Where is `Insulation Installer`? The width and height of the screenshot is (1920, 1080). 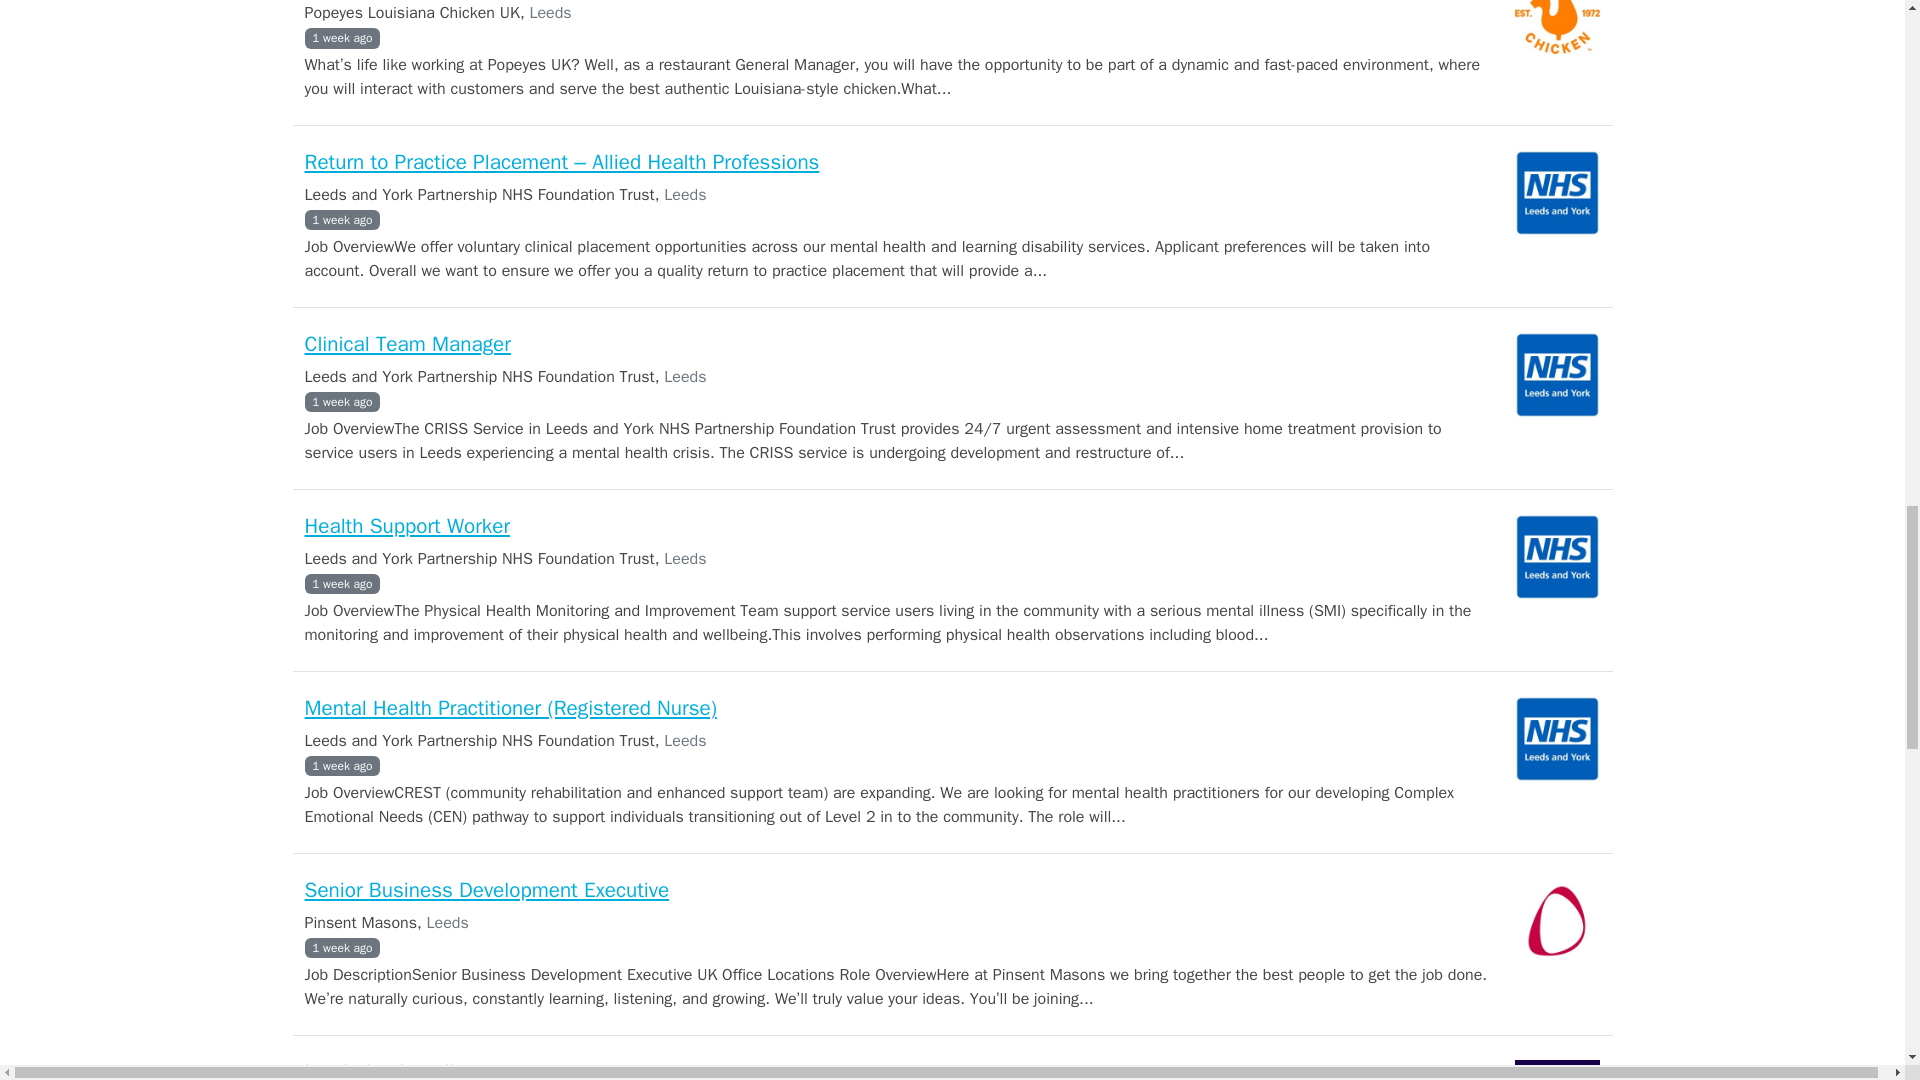 Insulation Installer is located at coordinates (388, 1070).